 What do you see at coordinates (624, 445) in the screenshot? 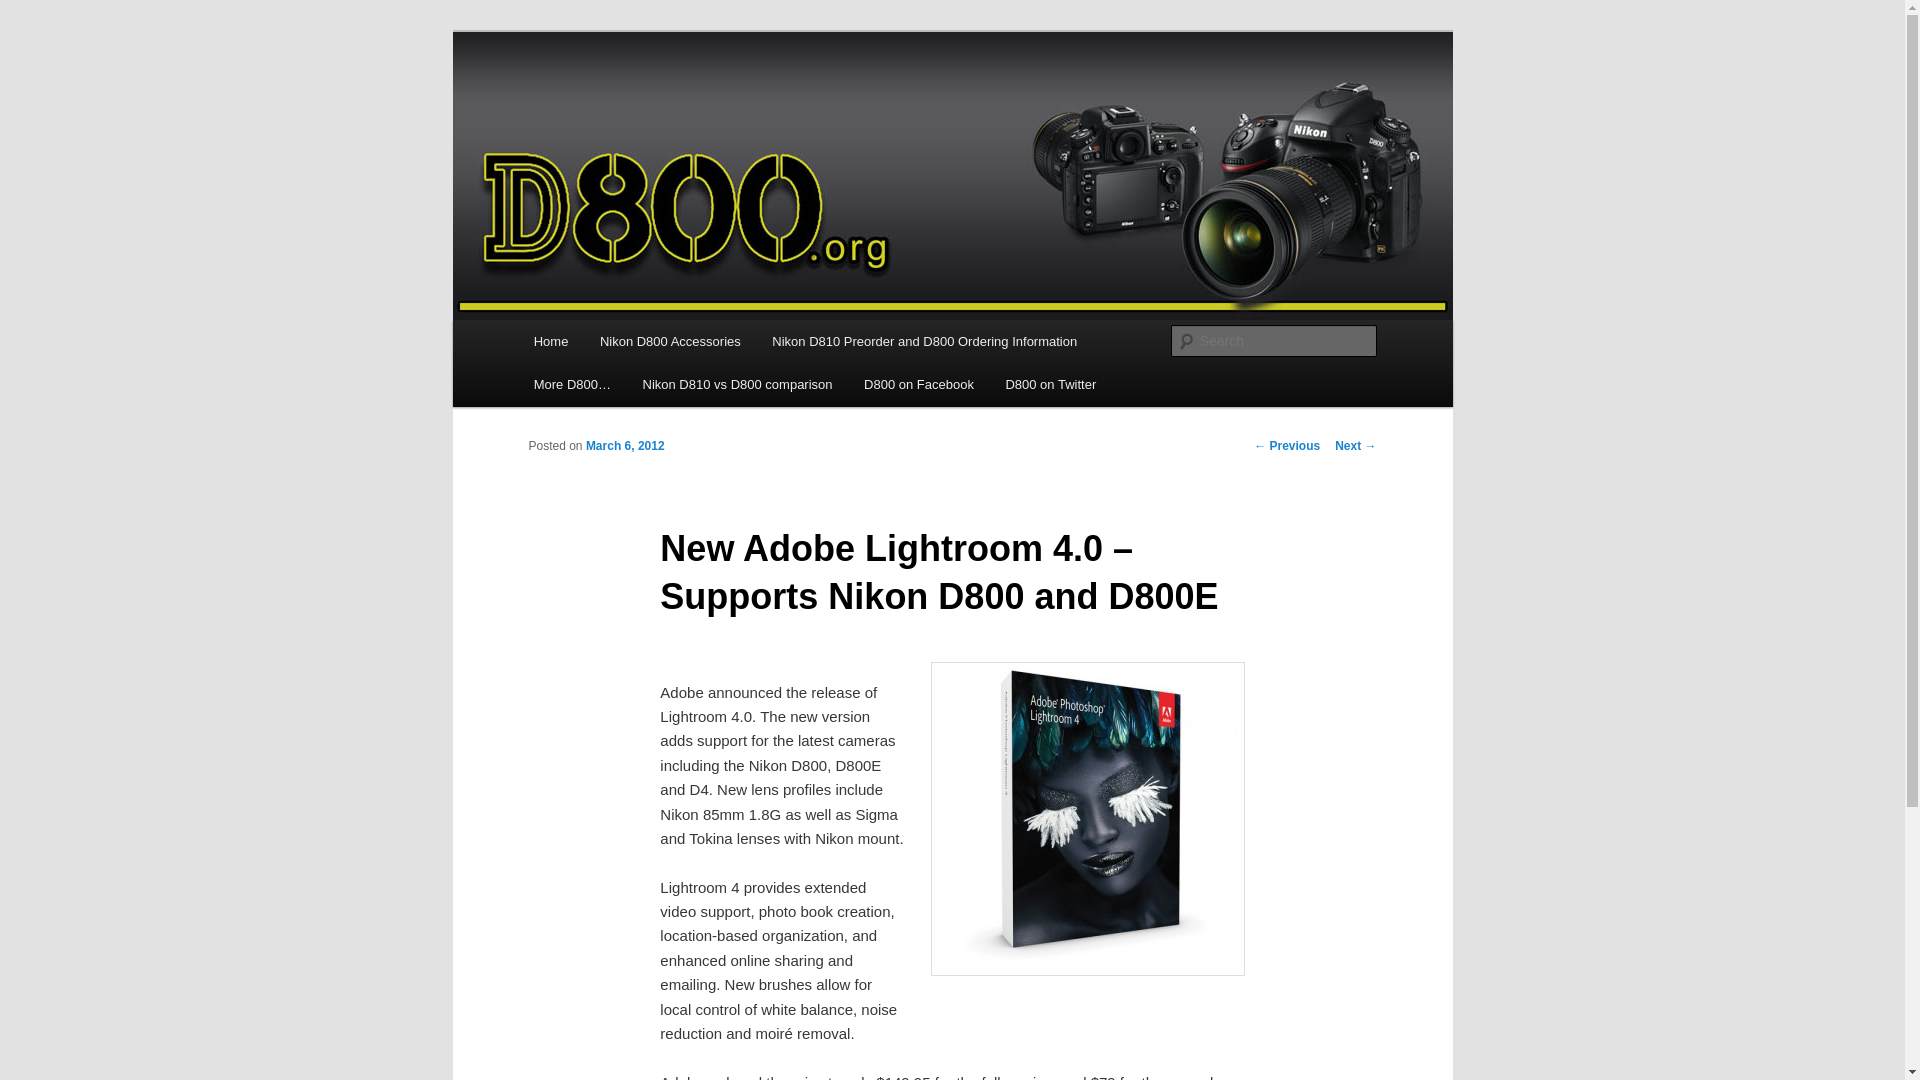
I see `March 6, 2012` at bounding box center [624, 445].